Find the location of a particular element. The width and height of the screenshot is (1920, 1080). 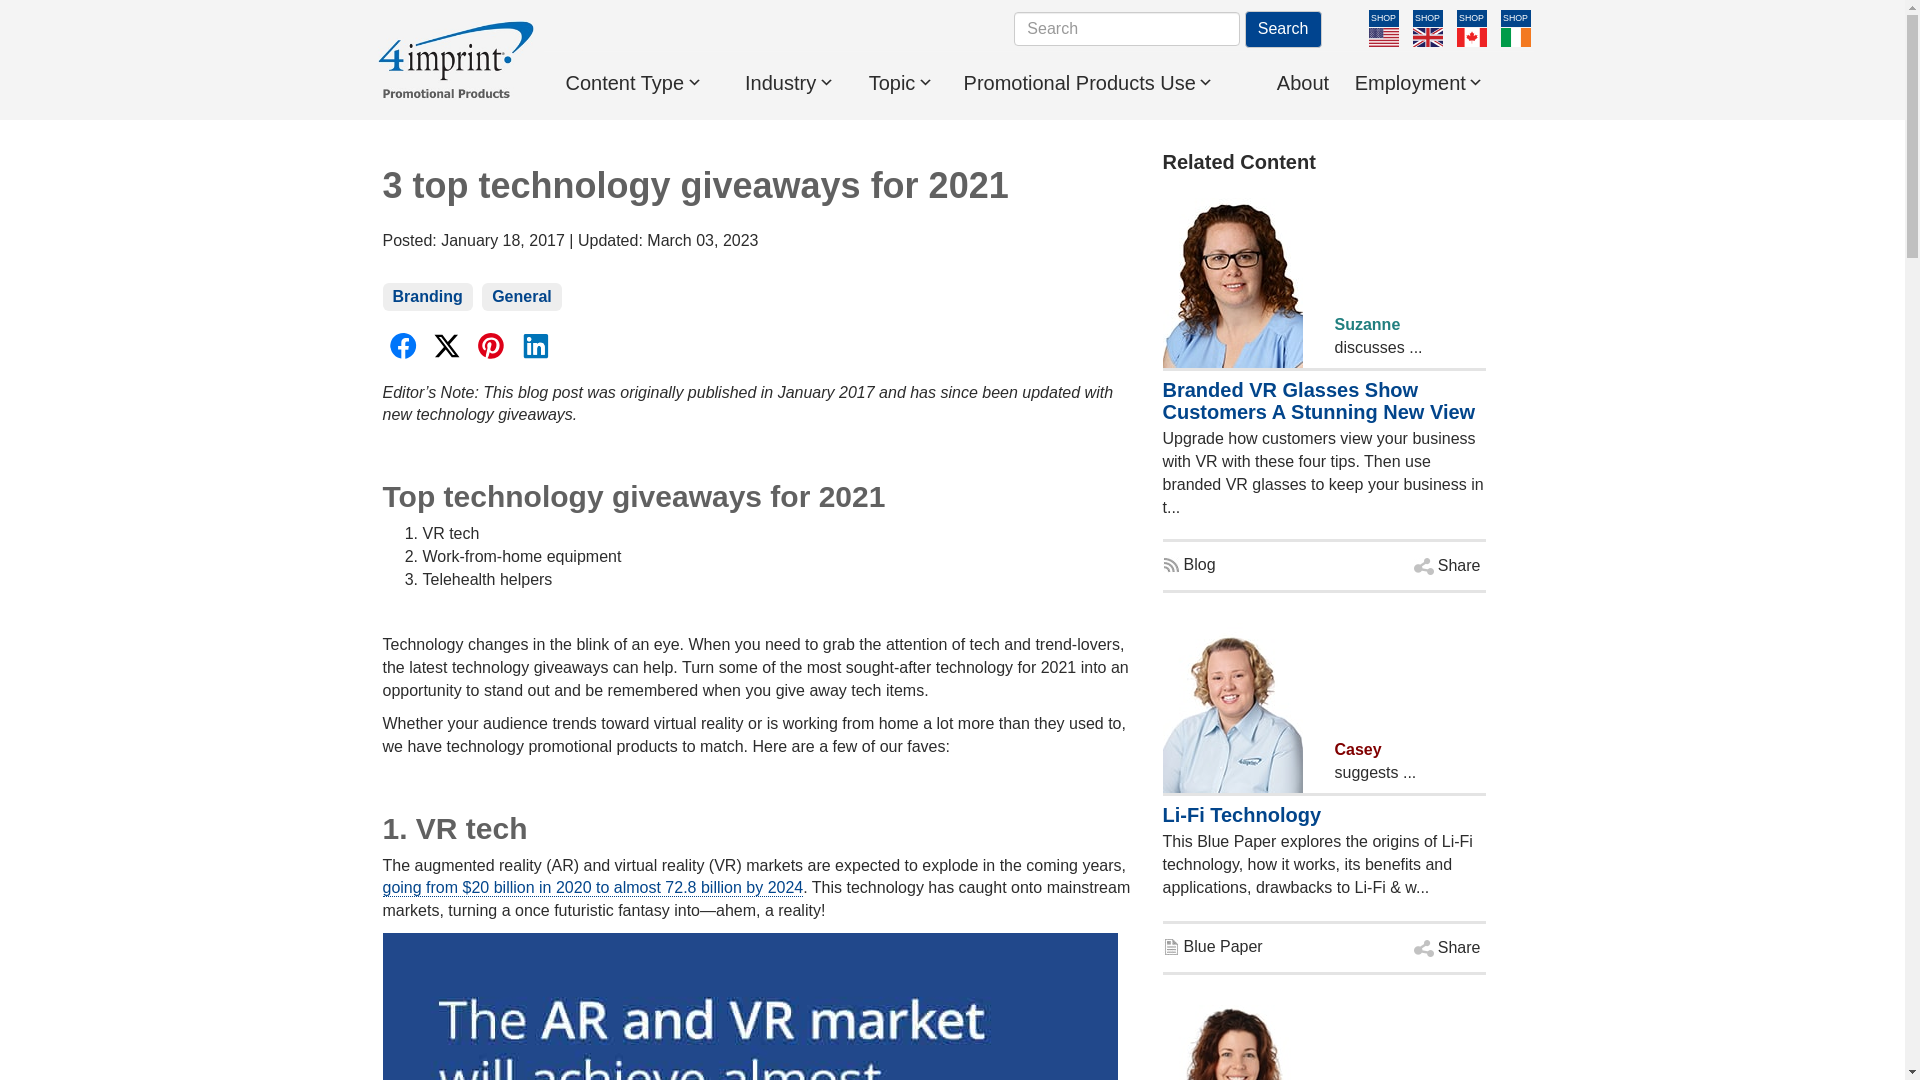

Shop is located at coordinates (1514, 18).